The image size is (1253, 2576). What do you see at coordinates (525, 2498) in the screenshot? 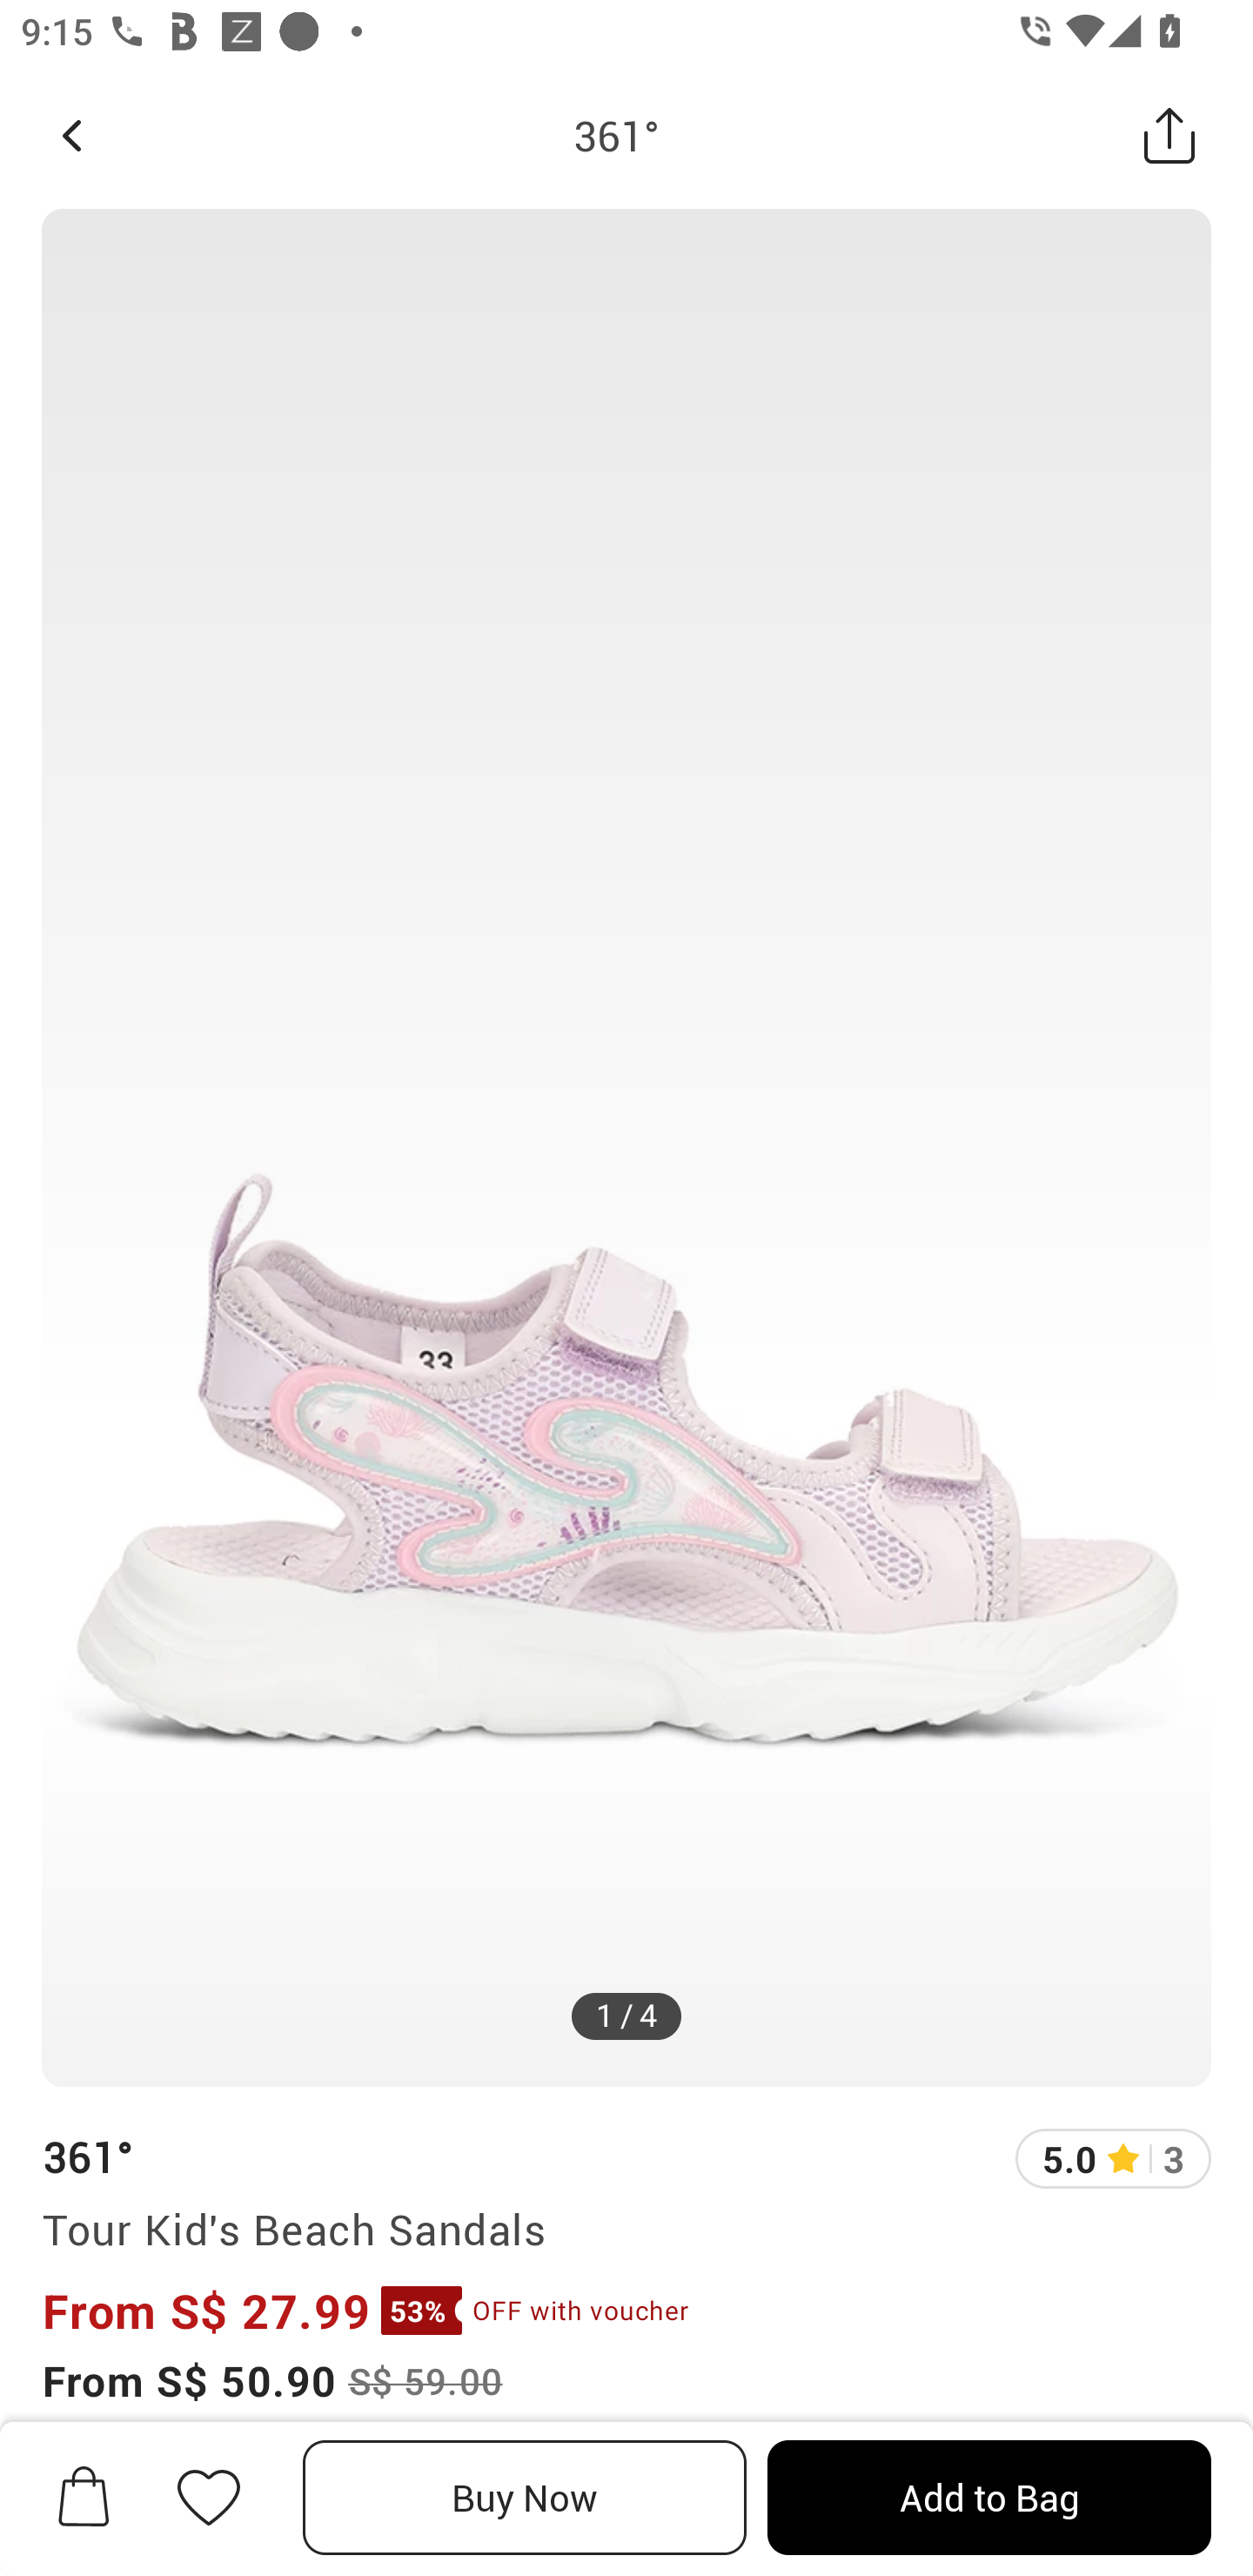
I see `Buy Now` at bounding box center [525, 2498].